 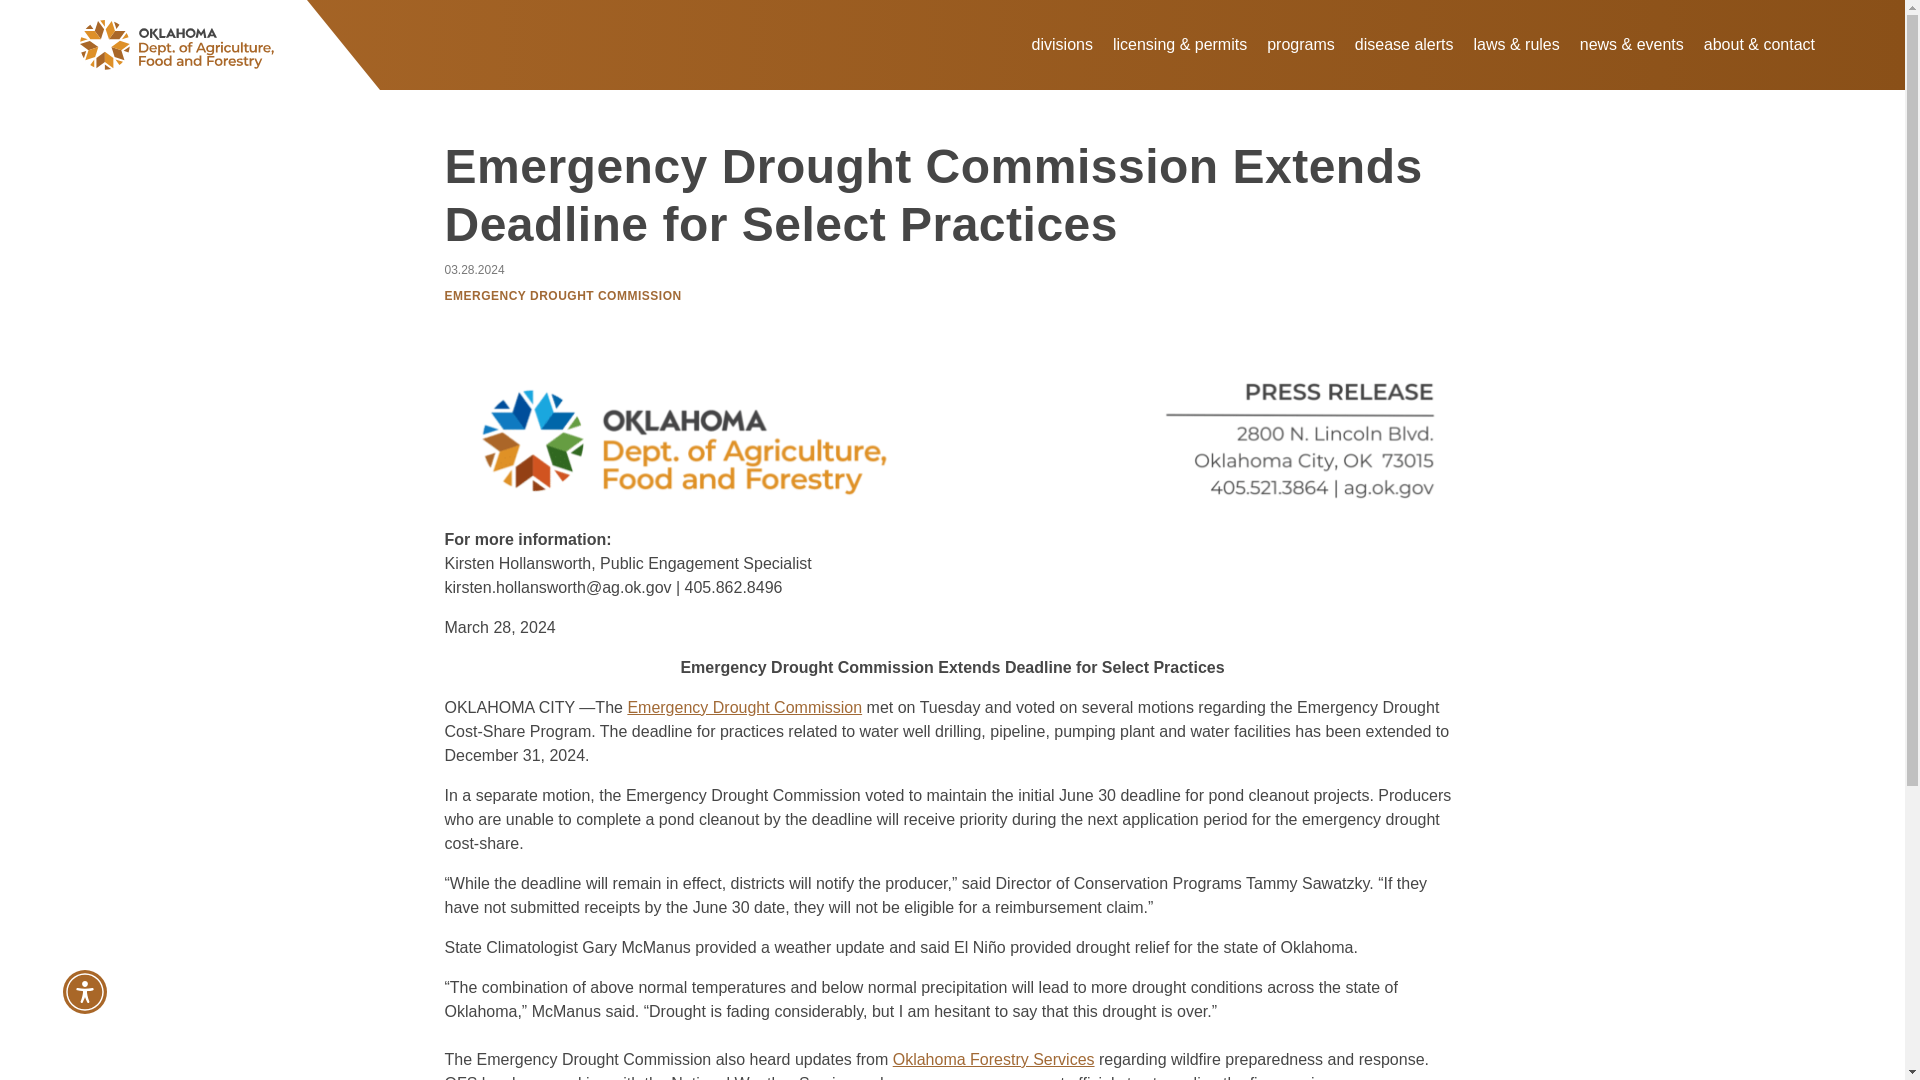 I want to click on divisions, so click(x=1062, y=44).